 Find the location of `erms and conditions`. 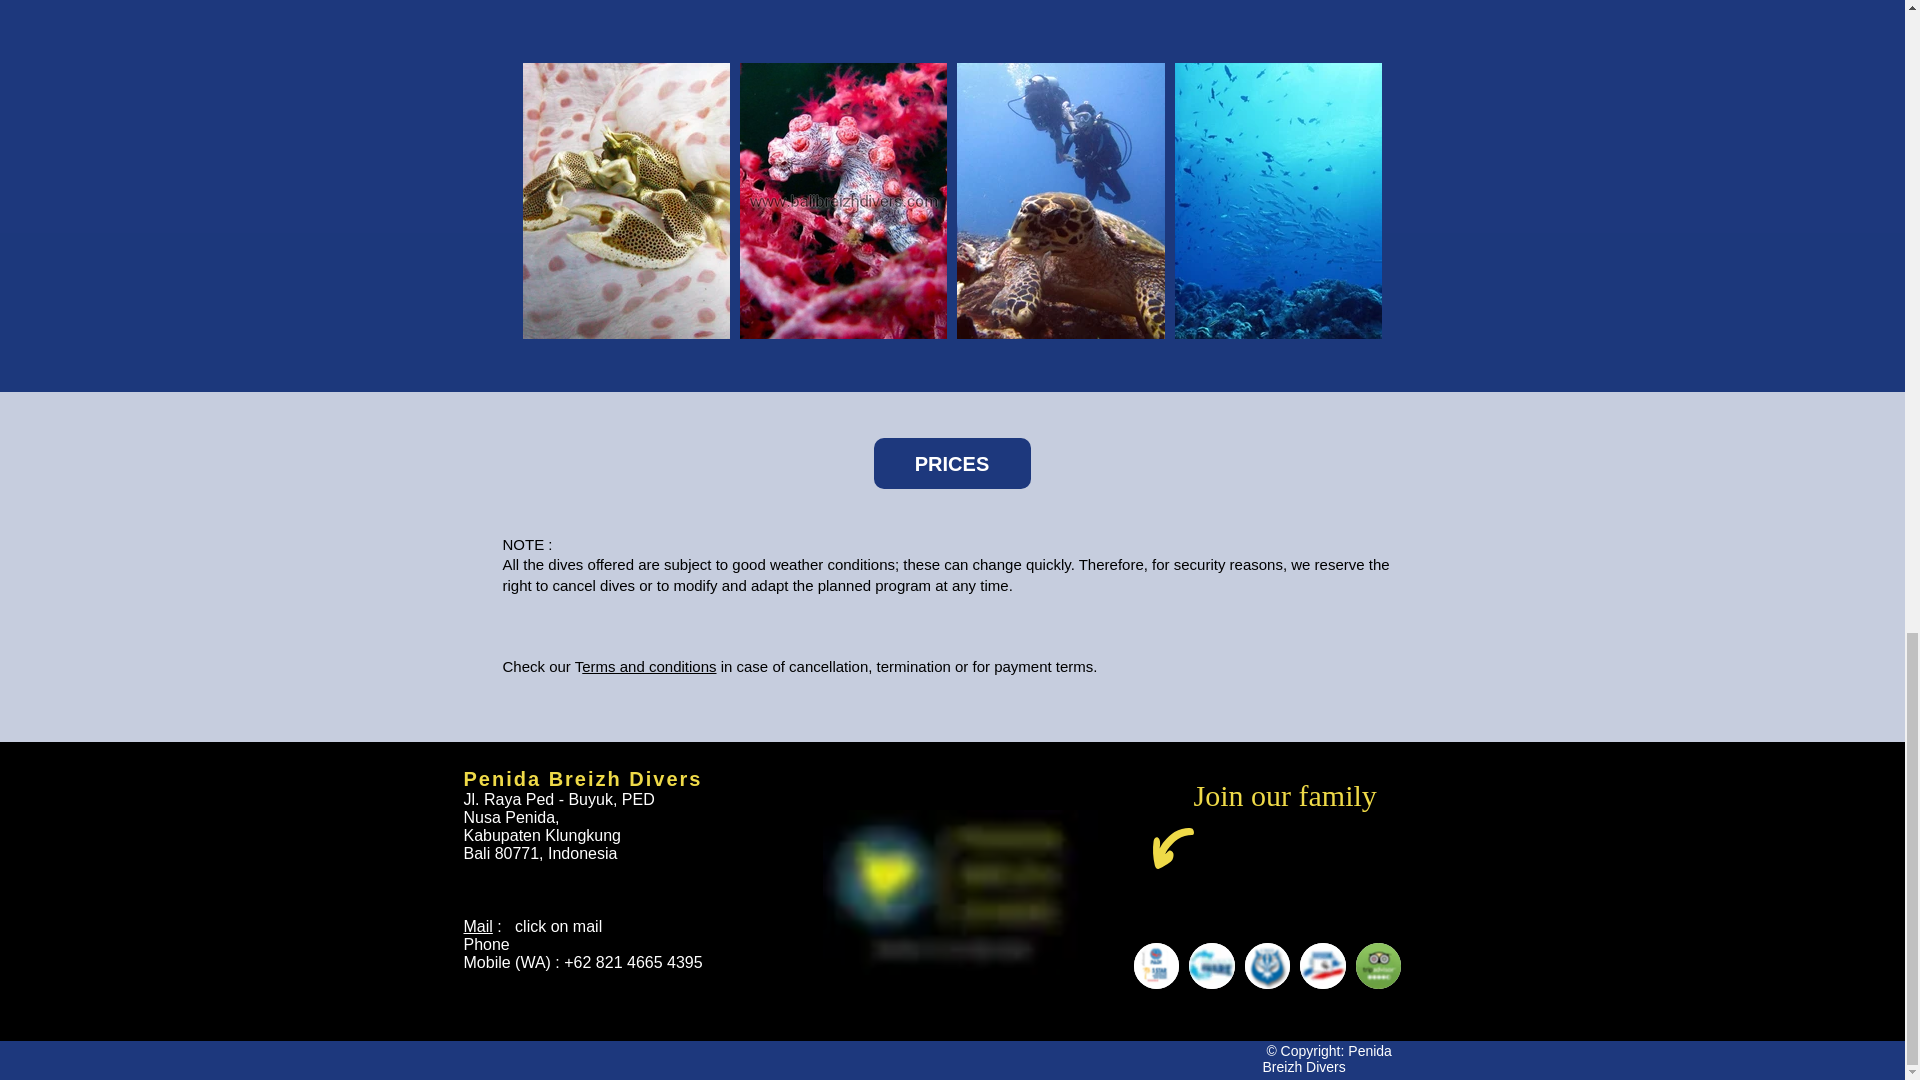

erms and conditions is located at coordinates (648, 666).